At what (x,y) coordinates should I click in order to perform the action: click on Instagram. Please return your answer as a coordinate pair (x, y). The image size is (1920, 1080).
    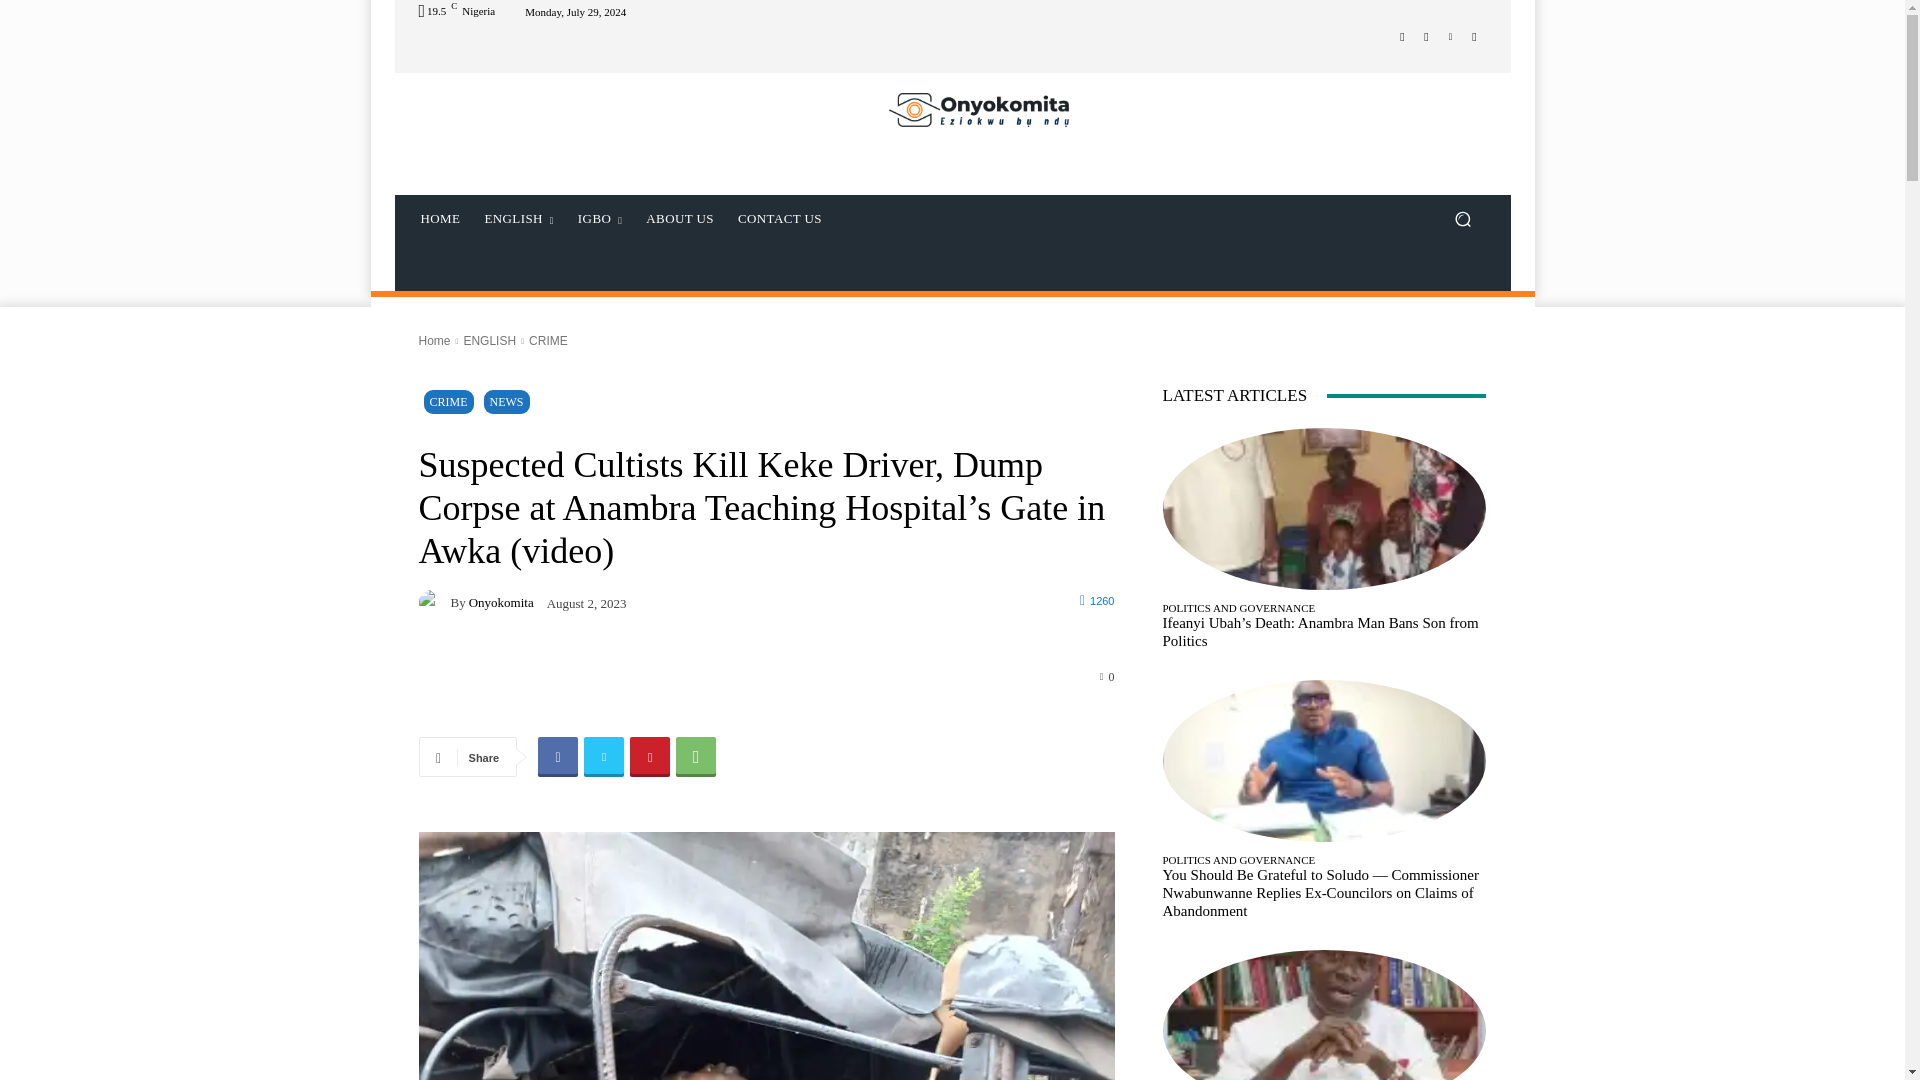
    Looking at the image, I should click on (1426, 35).